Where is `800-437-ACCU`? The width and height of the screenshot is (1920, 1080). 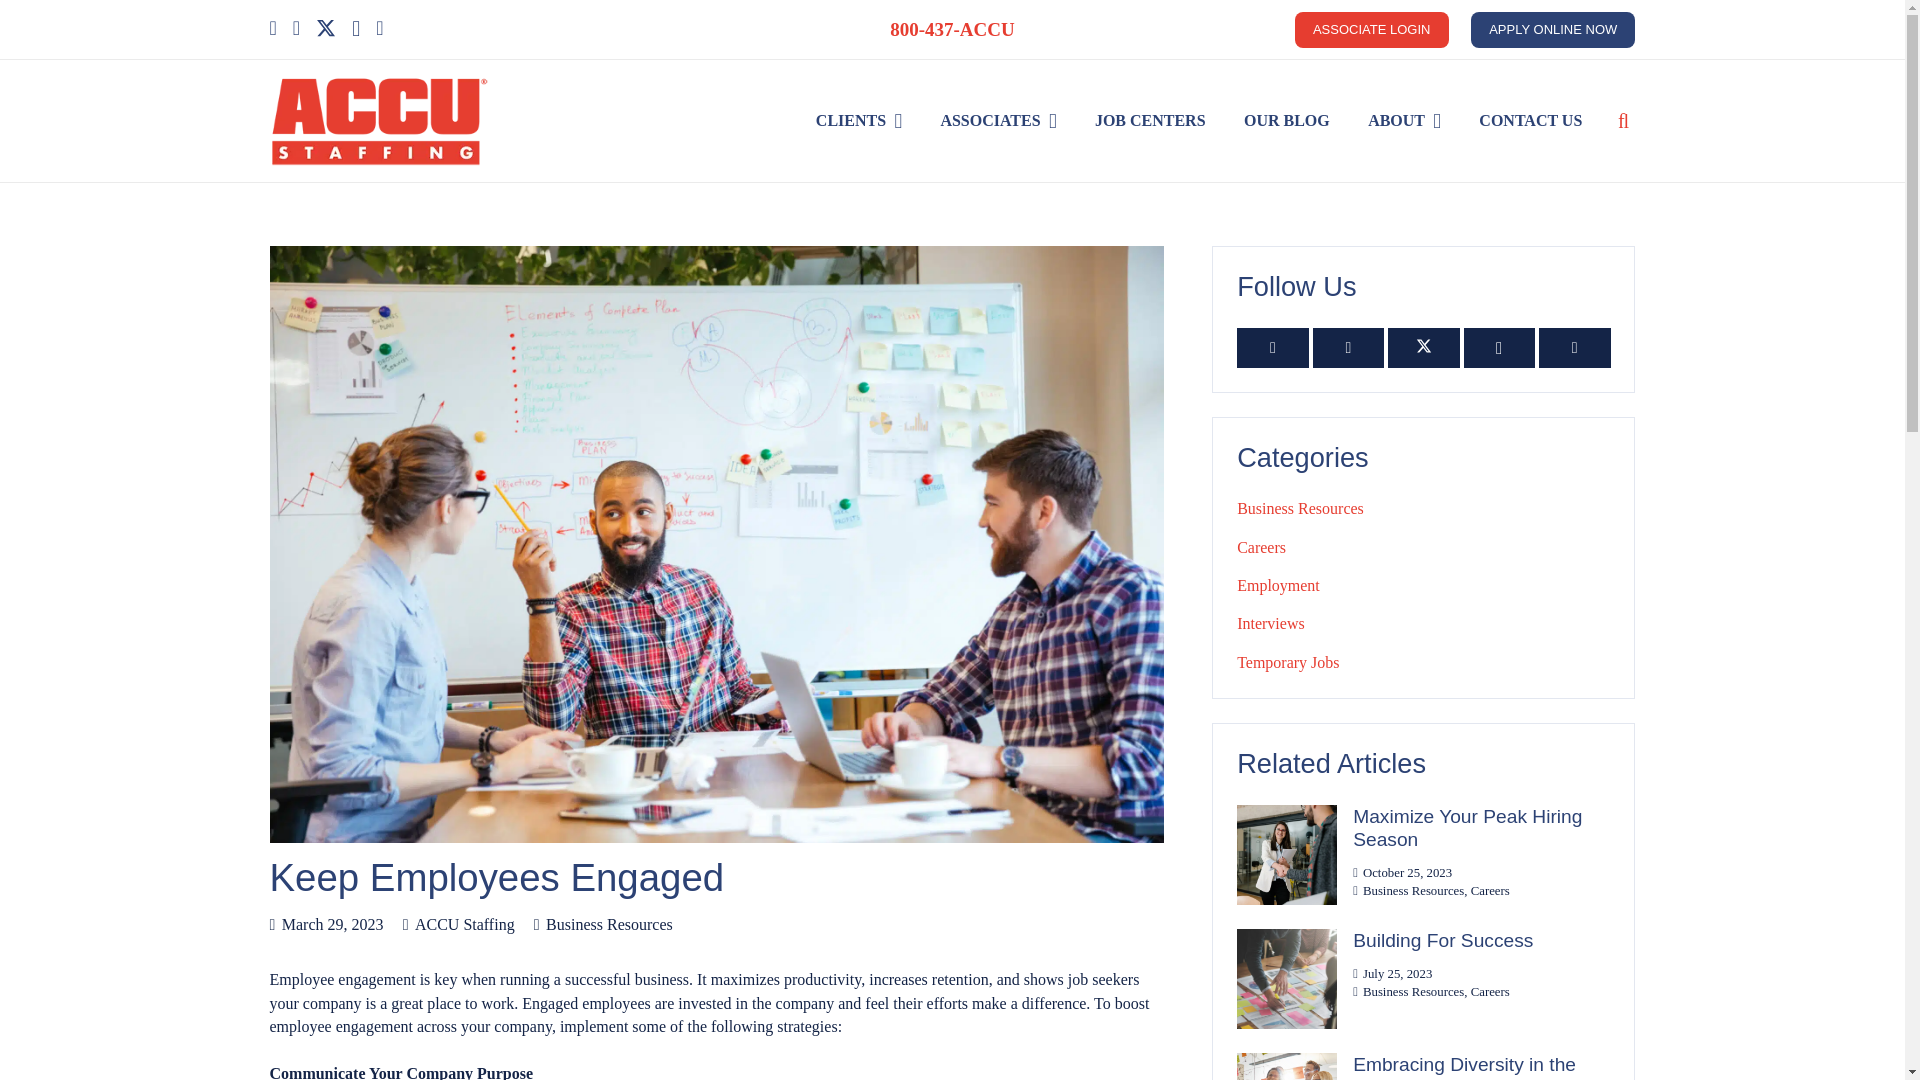 800-437-ACCU is located at coordinates (952, 29).